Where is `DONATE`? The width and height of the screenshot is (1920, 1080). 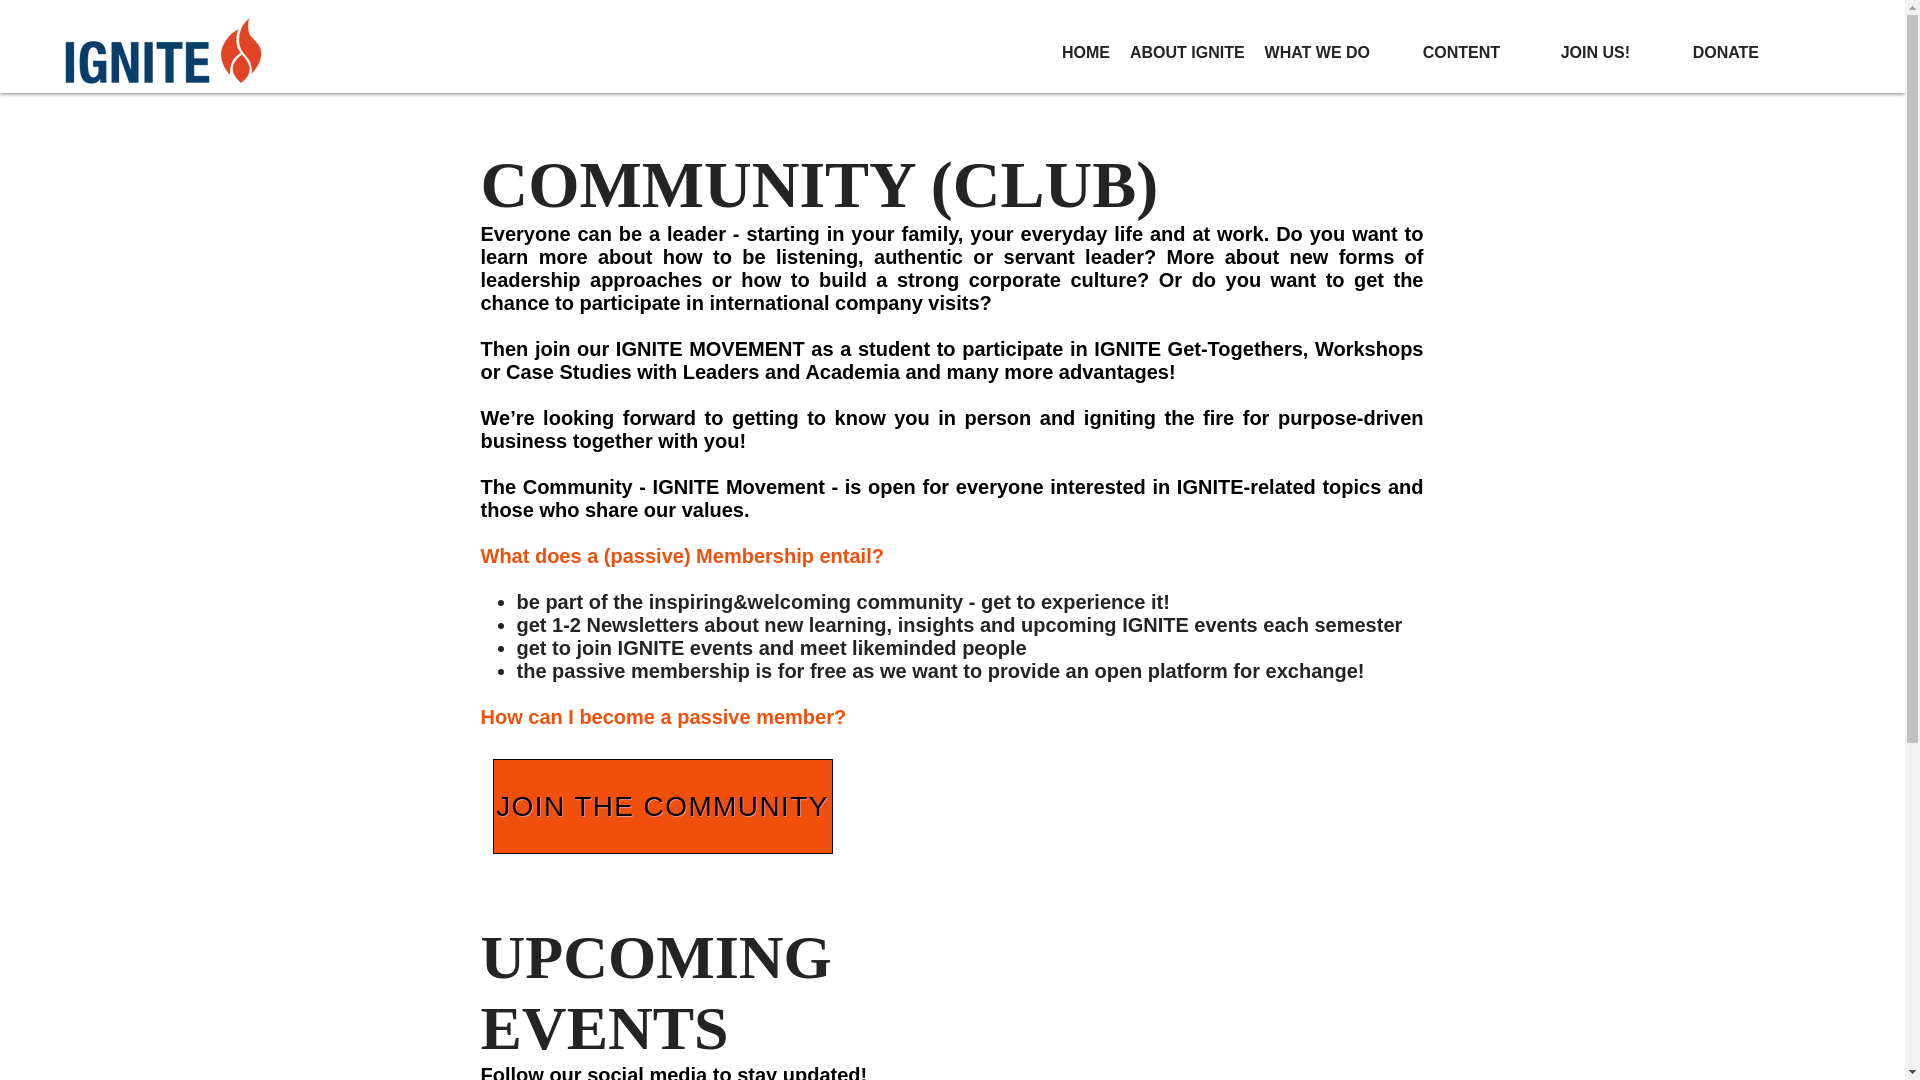
DONATE is located at coordinates (1704, 52).